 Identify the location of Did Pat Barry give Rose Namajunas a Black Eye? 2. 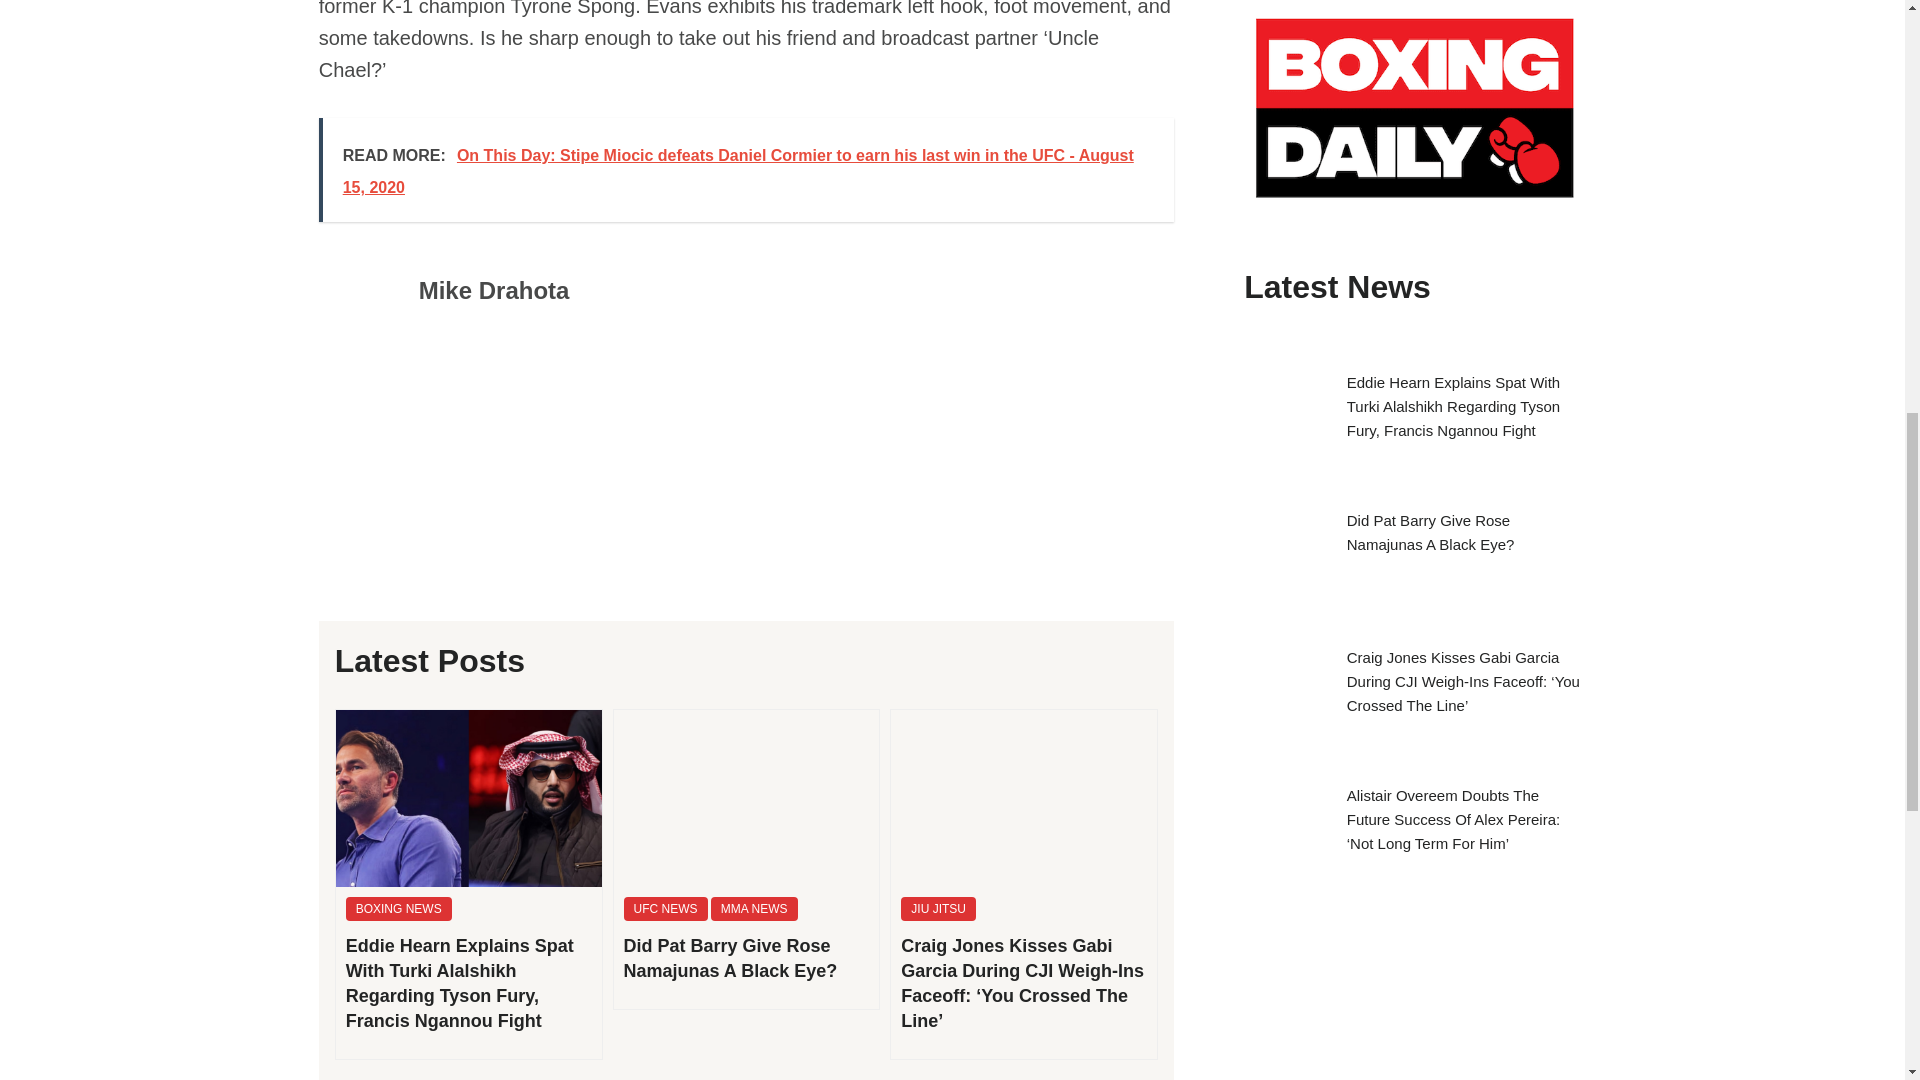
(746, 798).